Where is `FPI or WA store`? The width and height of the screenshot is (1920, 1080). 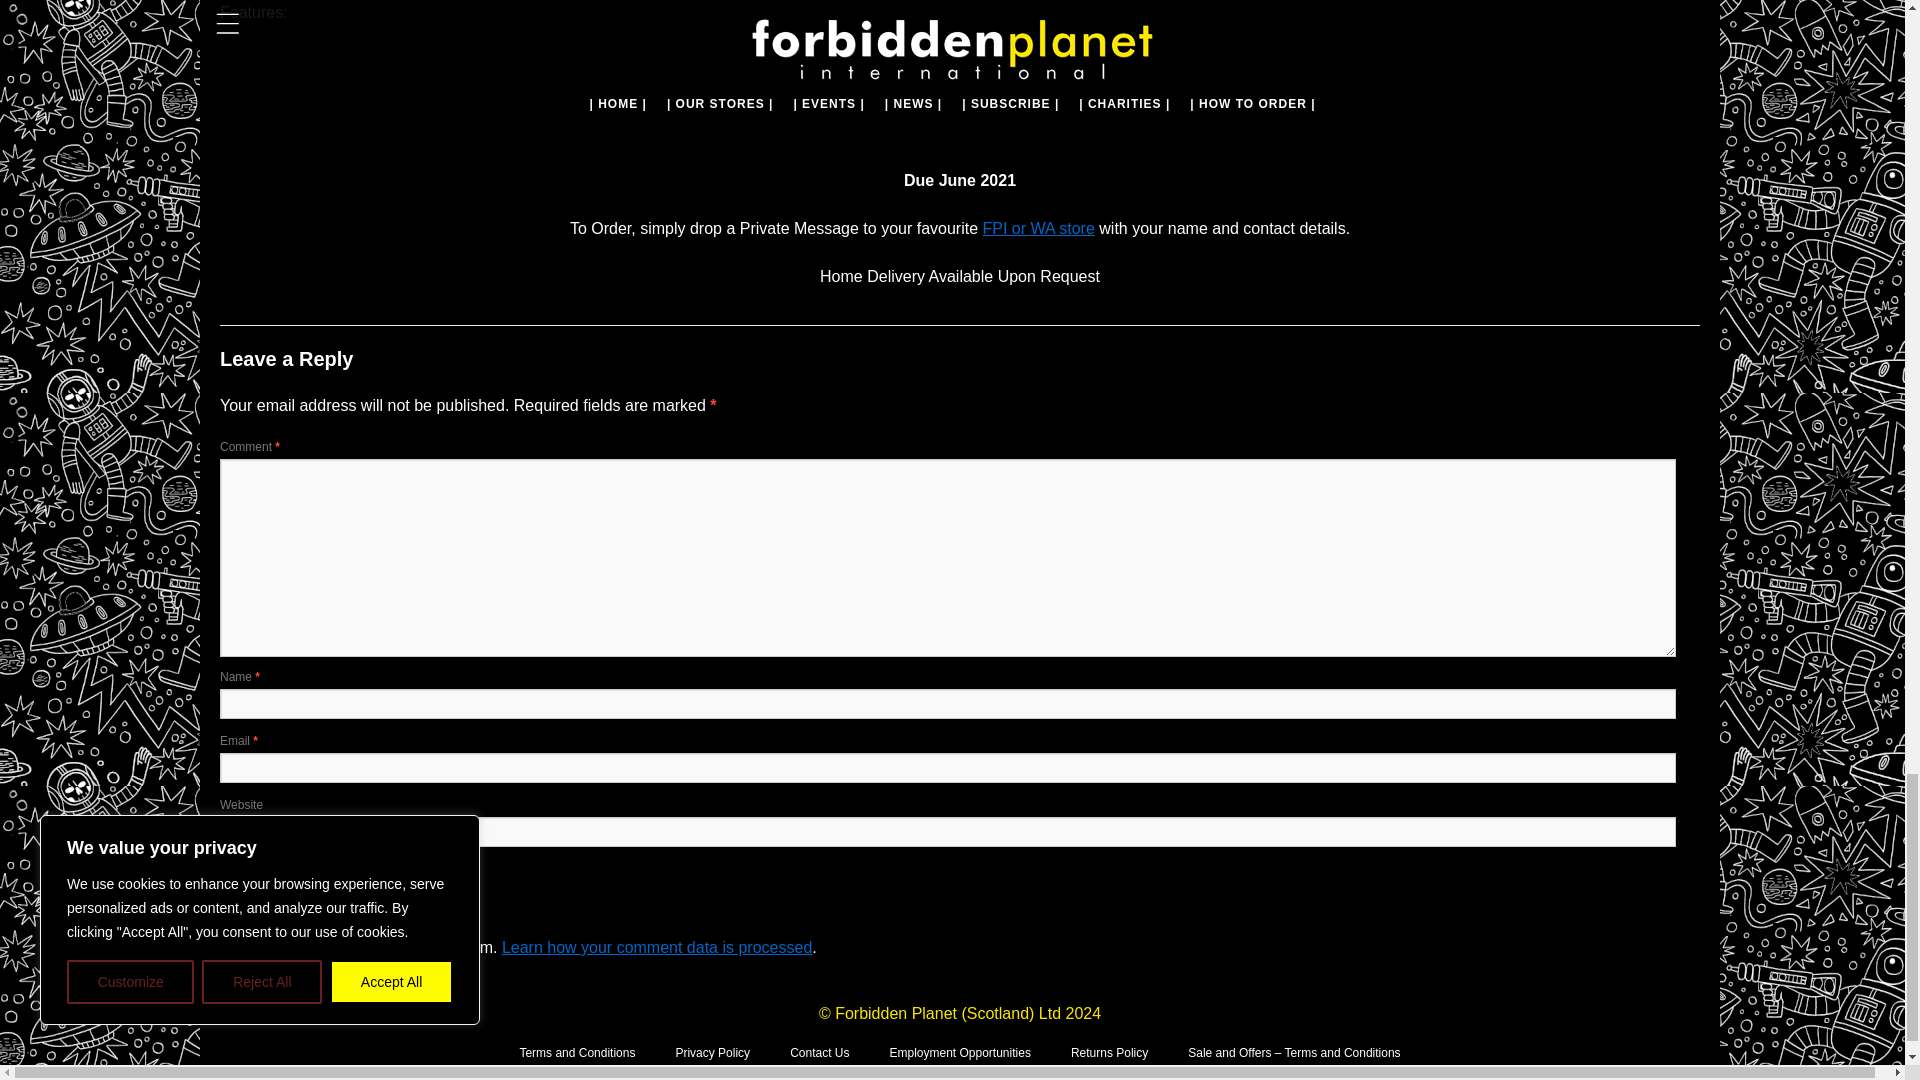 FPI or WA store is located at coordinates (1038, 228).